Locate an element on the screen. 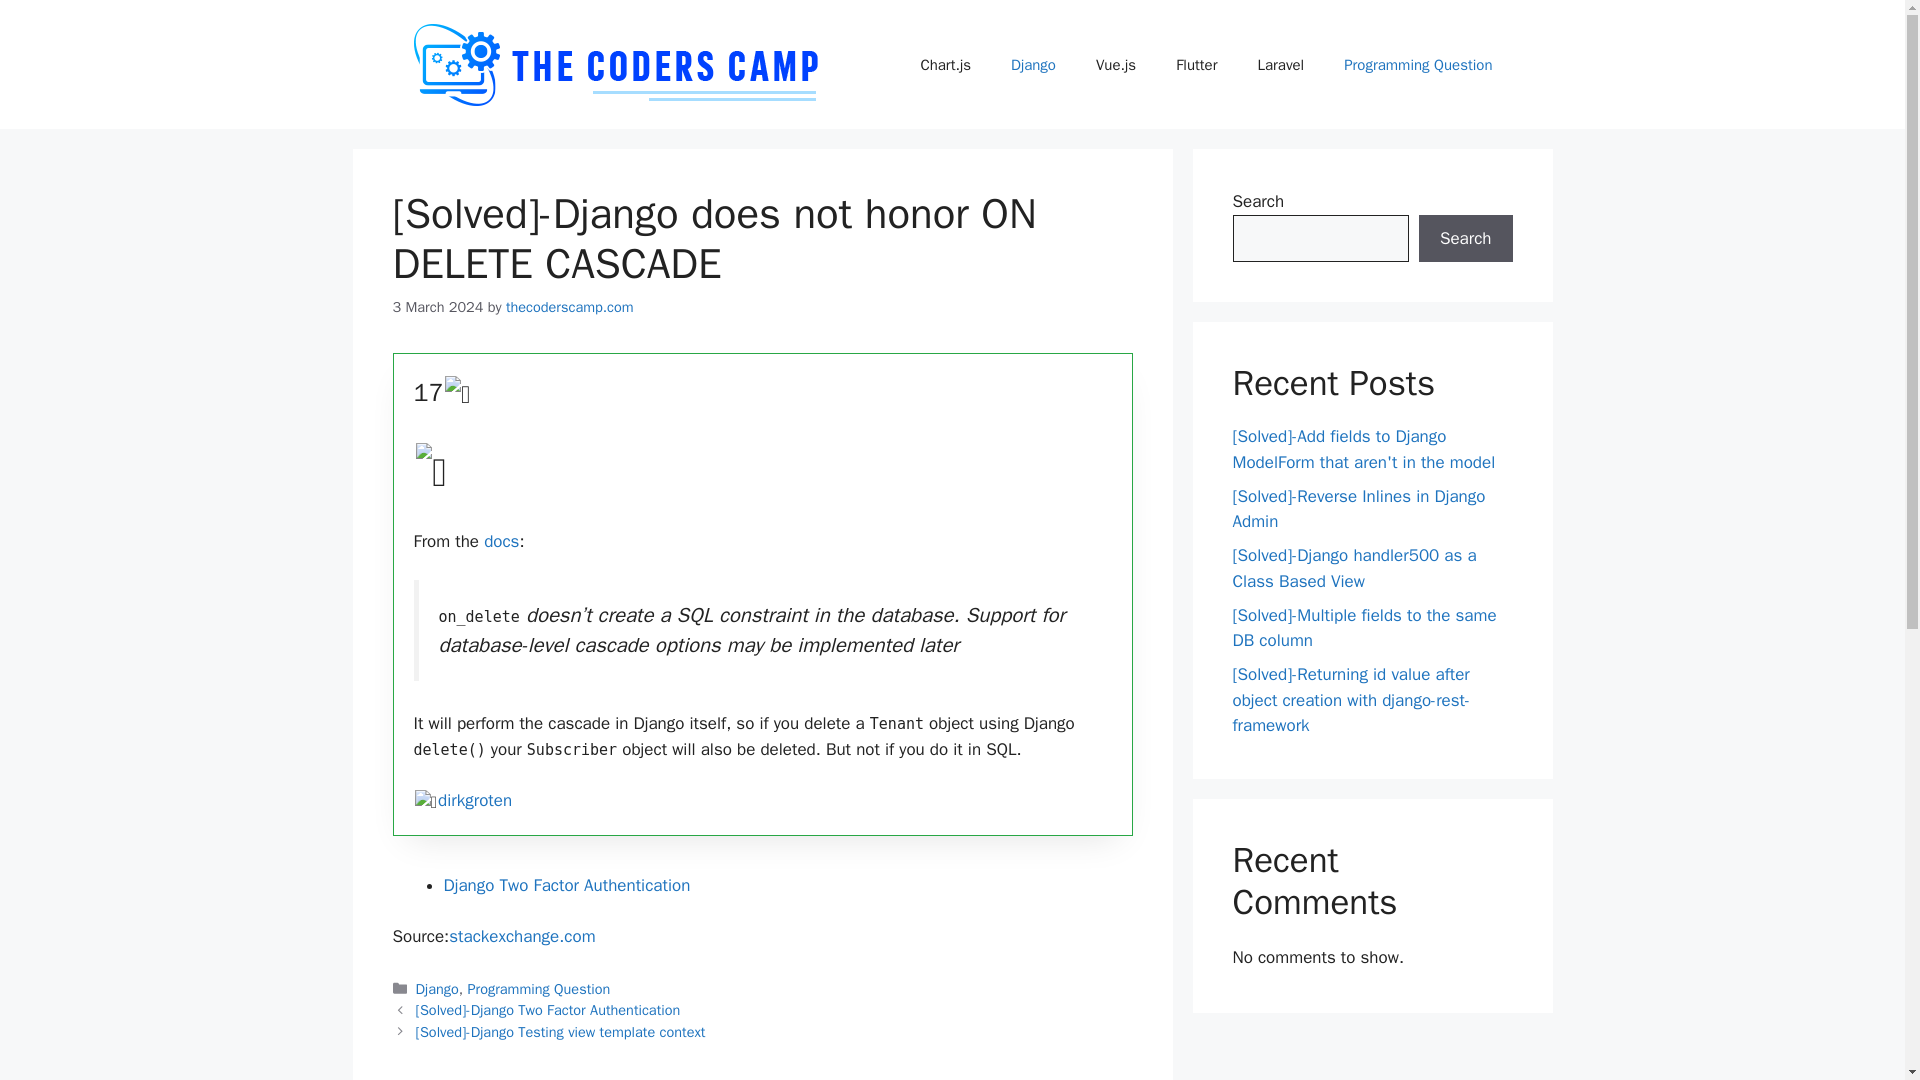 The width and height of the screenshot is (1920, 1080). Django is located at coordinates (437, 988).